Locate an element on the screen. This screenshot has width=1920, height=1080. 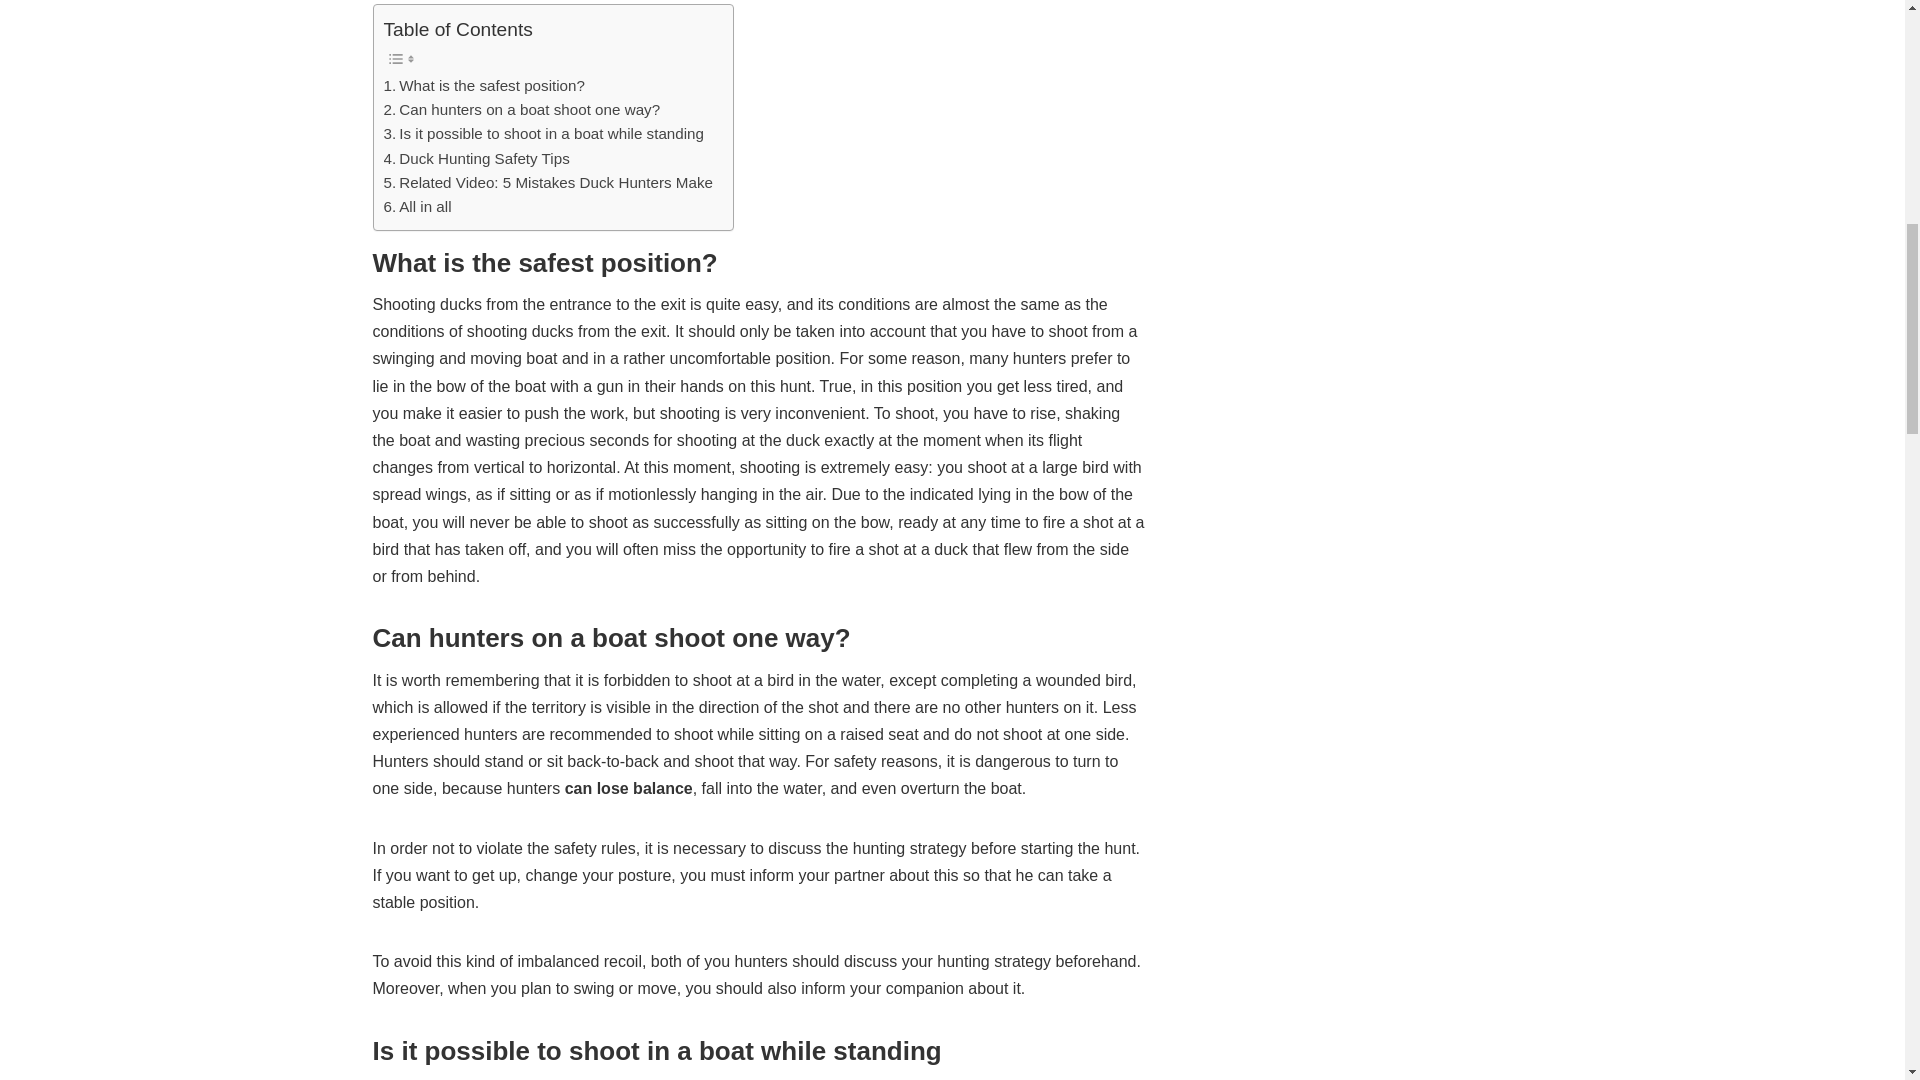
Related Video: 5 Mistakes Duck Hunters Make is located at coordinates (548, 182).